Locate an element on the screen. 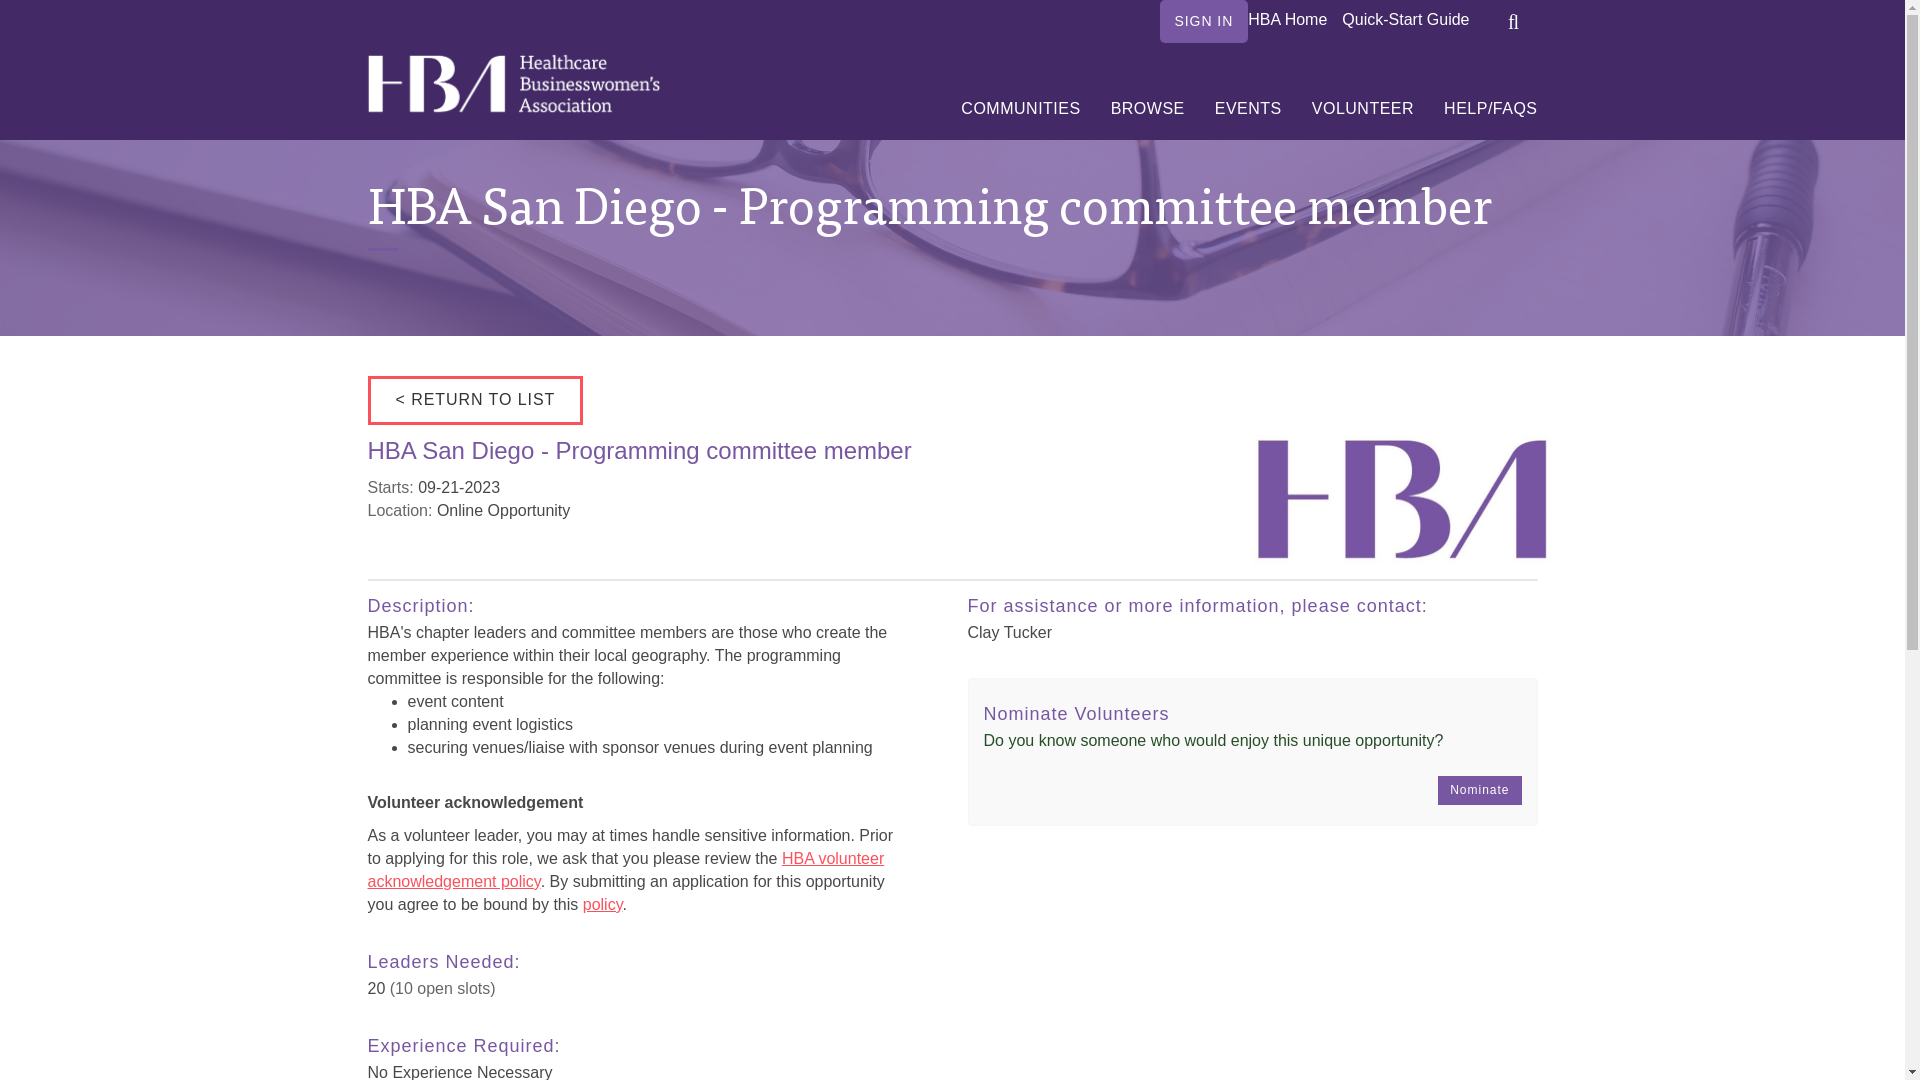 Image resolution: width=1920 pixels, height=1080 pixels. COMMUNITIES is located at coordinates (1020, 108).